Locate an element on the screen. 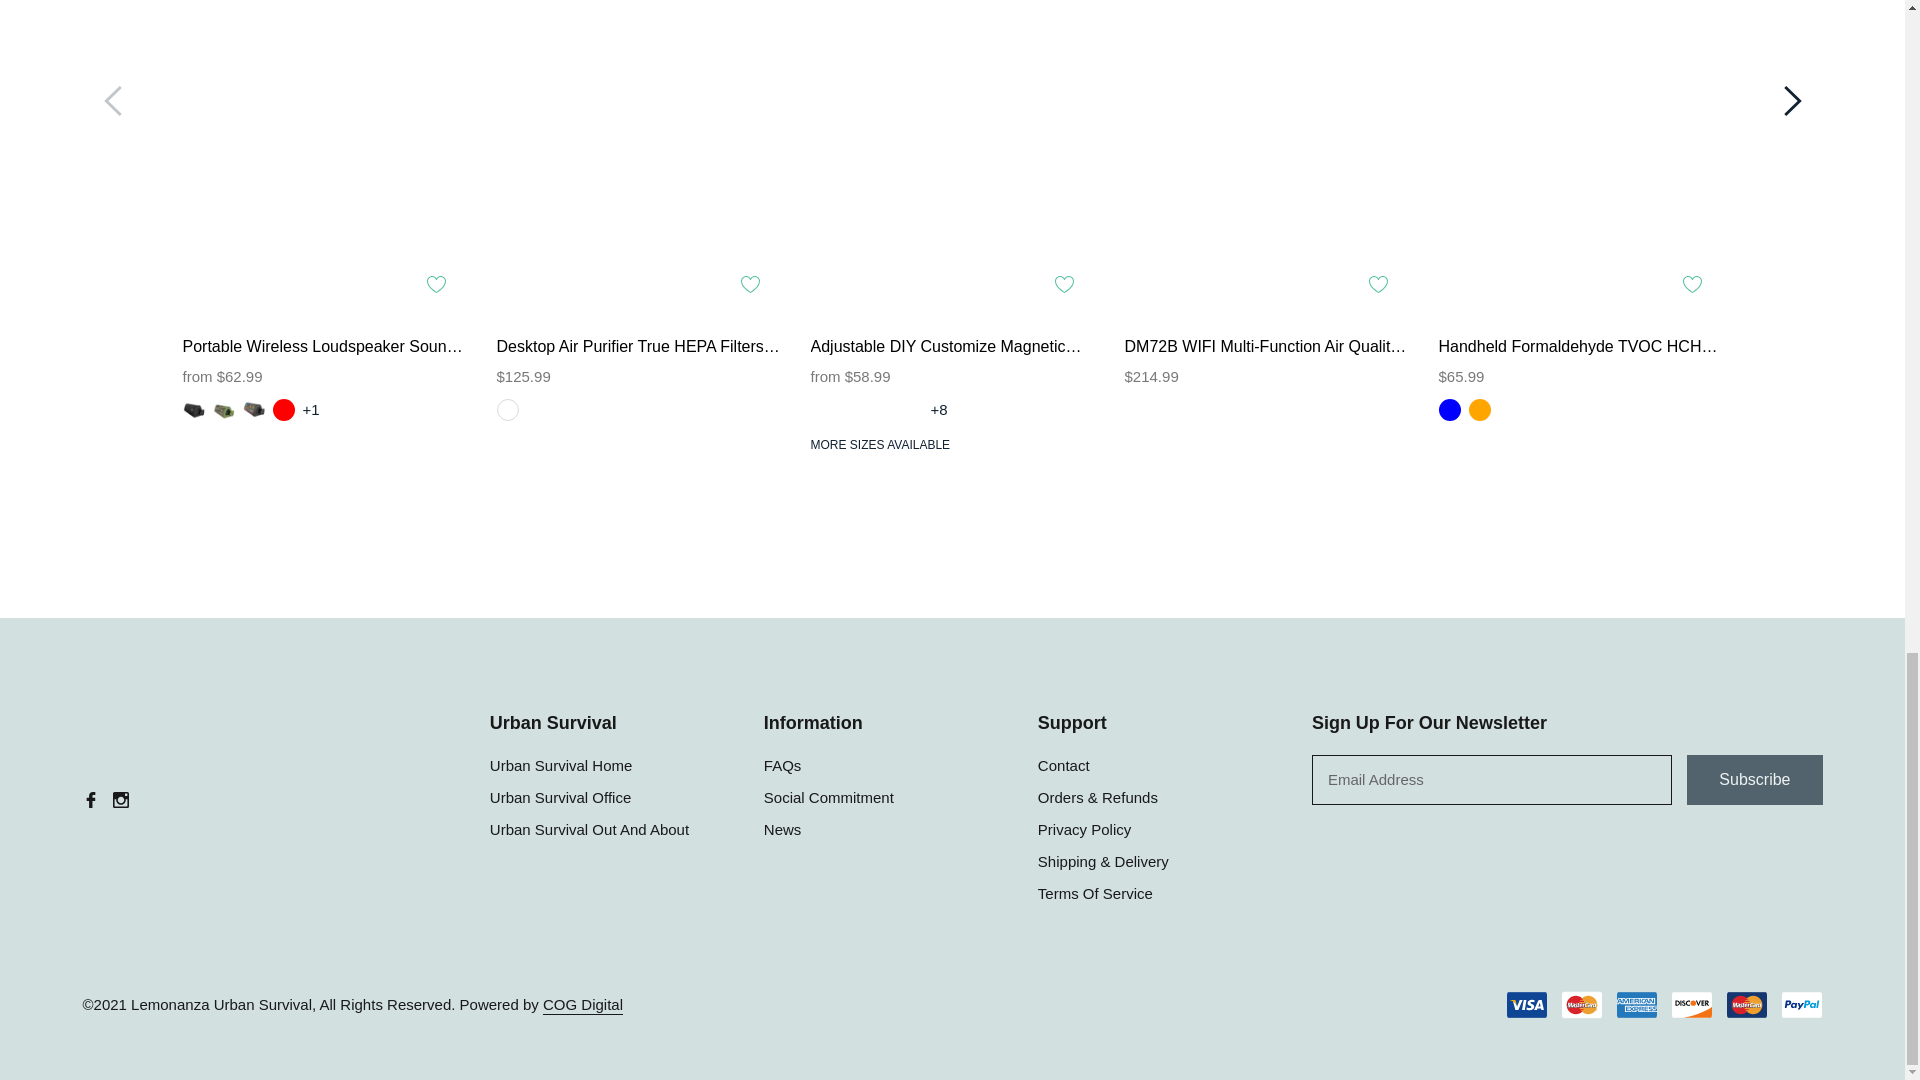  Red is located at coordinates (282, 410).